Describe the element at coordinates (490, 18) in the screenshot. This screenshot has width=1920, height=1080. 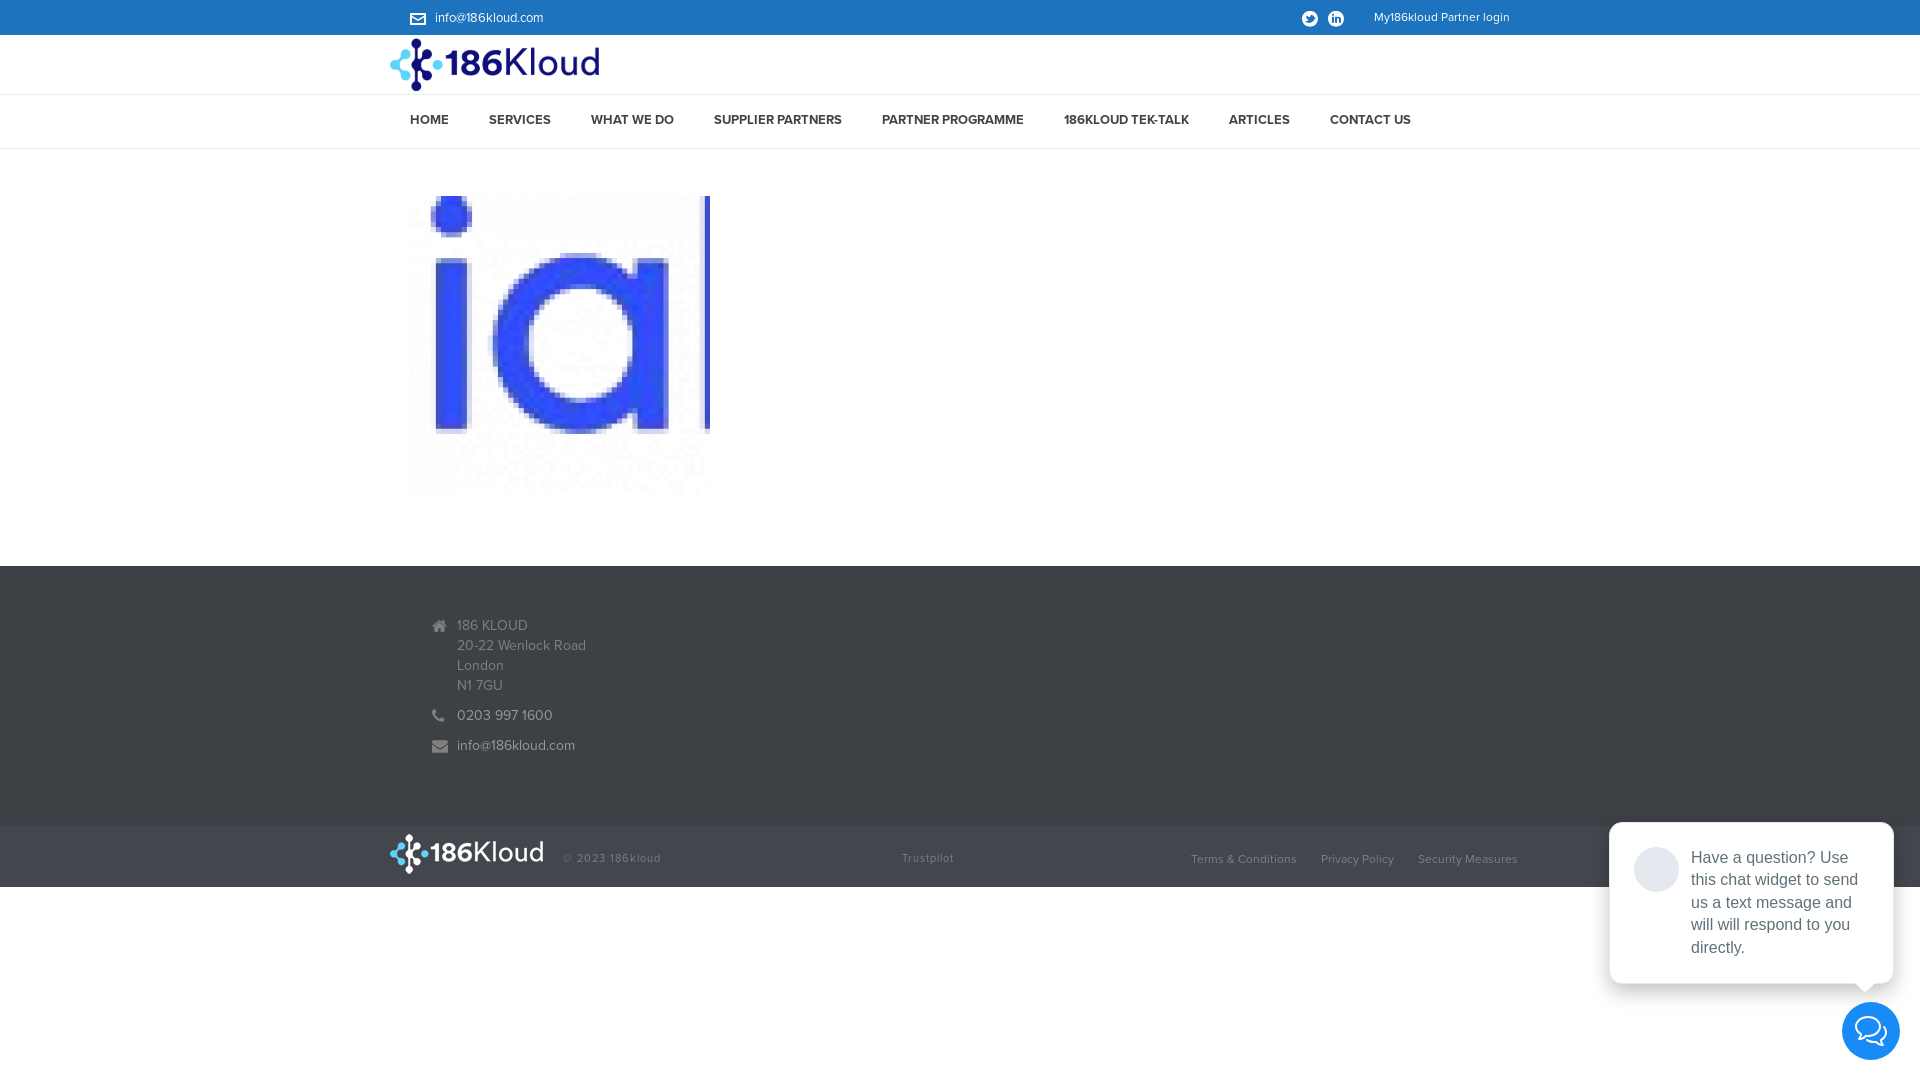
I see `info@186kloud.com` at that location.